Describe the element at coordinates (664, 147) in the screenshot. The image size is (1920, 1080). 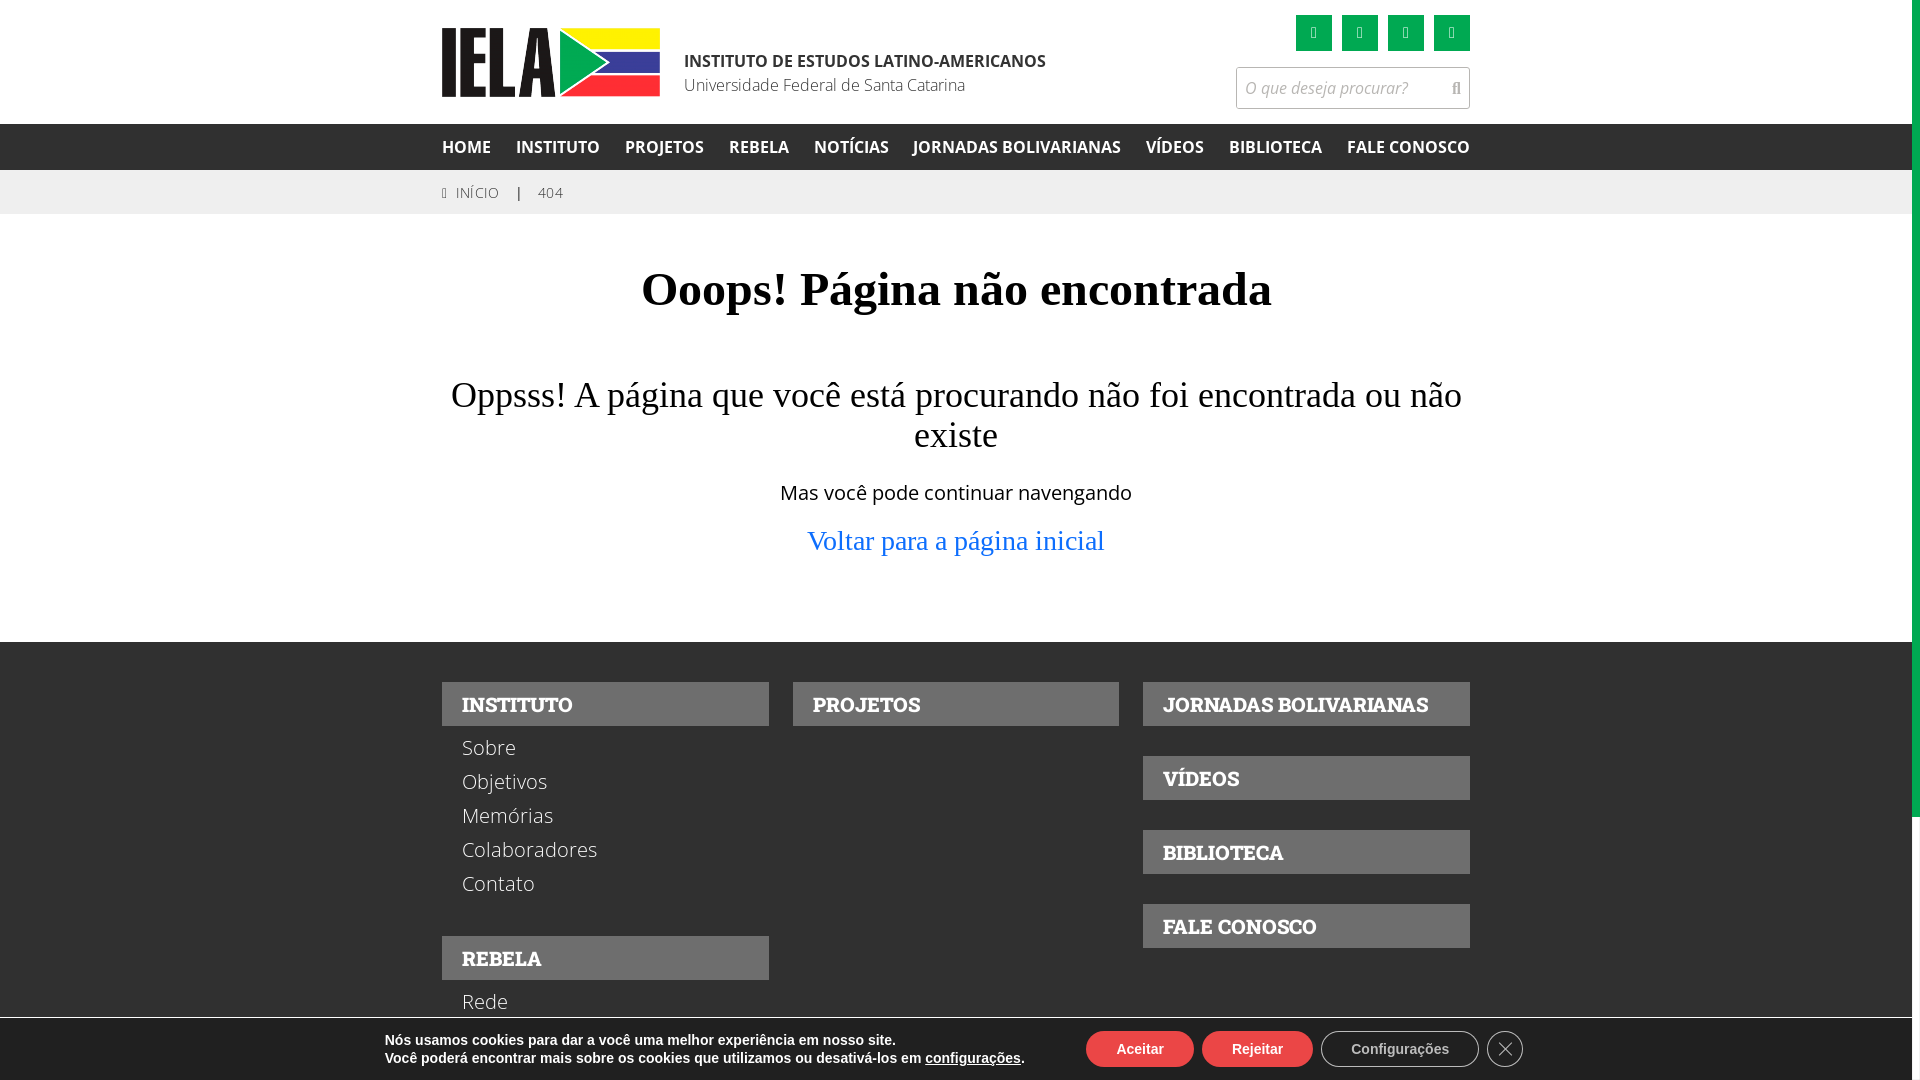
I see `PROJETOS` at that location.